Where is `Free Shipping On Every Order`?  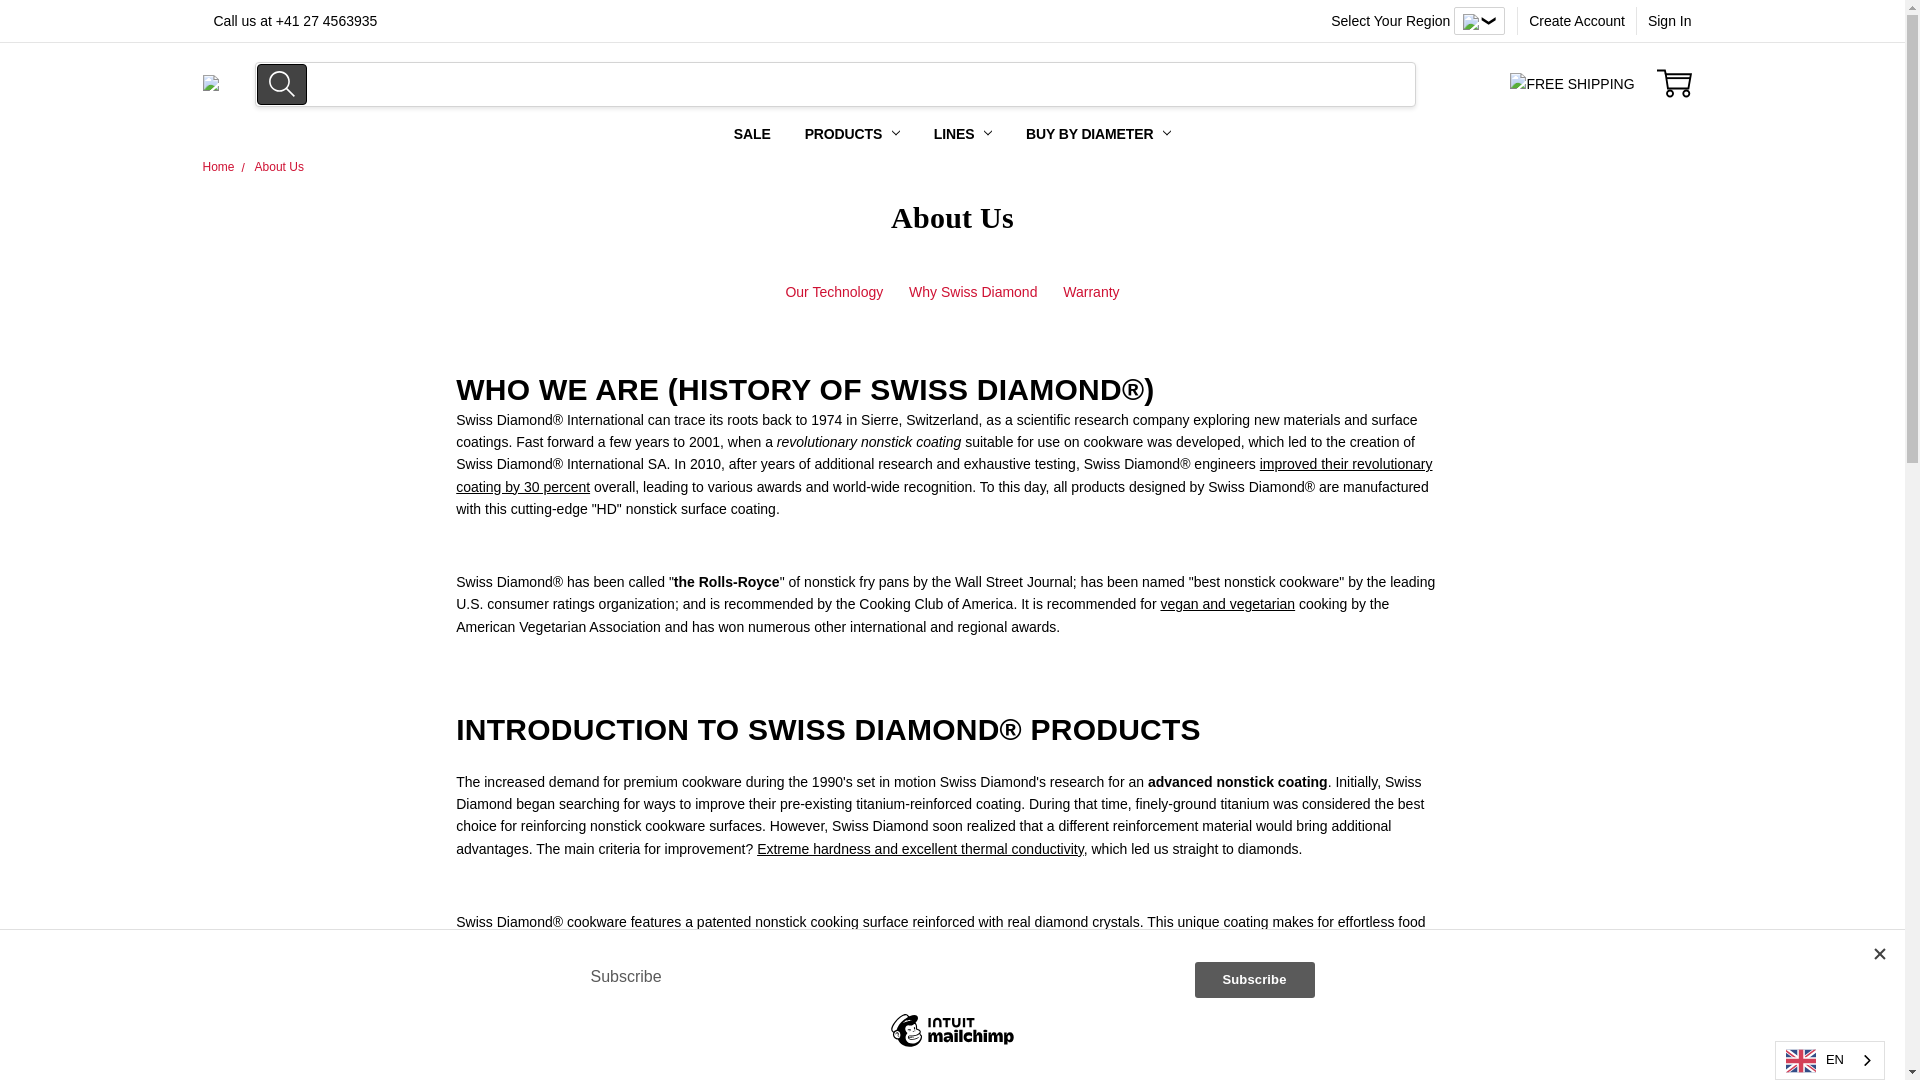 Free Shipping On Every Order is located at coordinates (210, 82).